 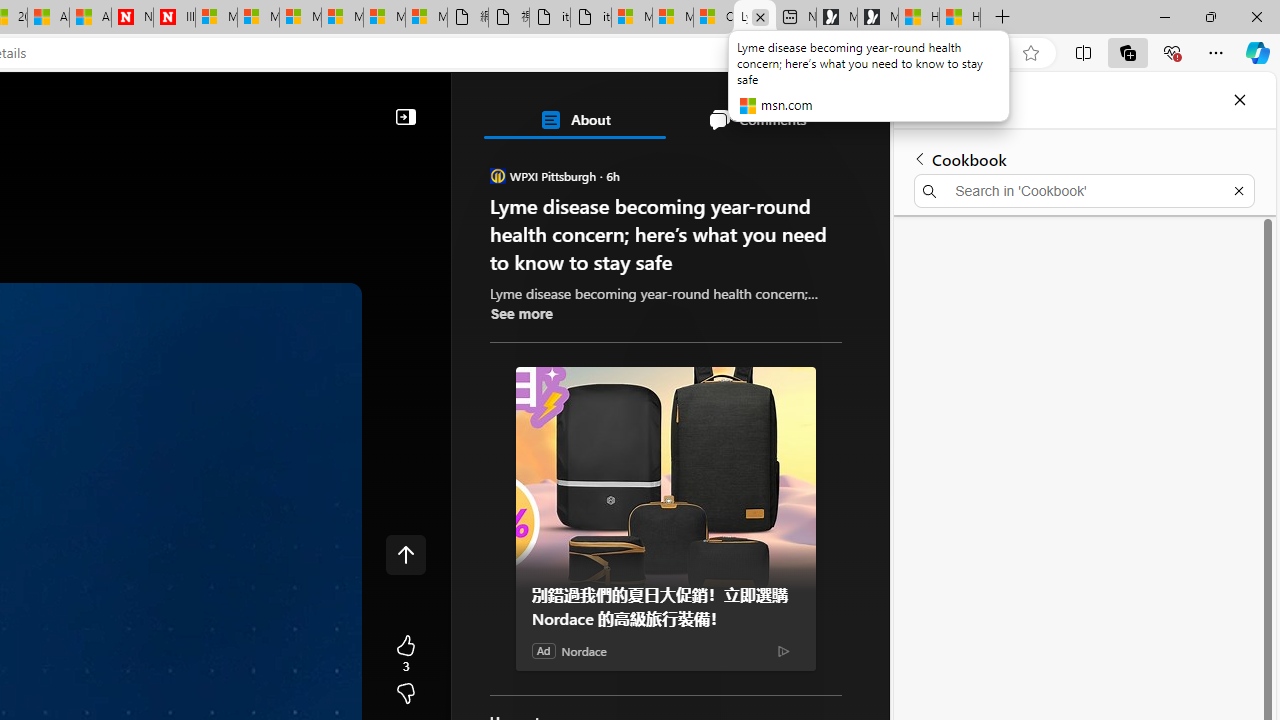 I want to click on Back to list of collections, so click(x=920, y=158).